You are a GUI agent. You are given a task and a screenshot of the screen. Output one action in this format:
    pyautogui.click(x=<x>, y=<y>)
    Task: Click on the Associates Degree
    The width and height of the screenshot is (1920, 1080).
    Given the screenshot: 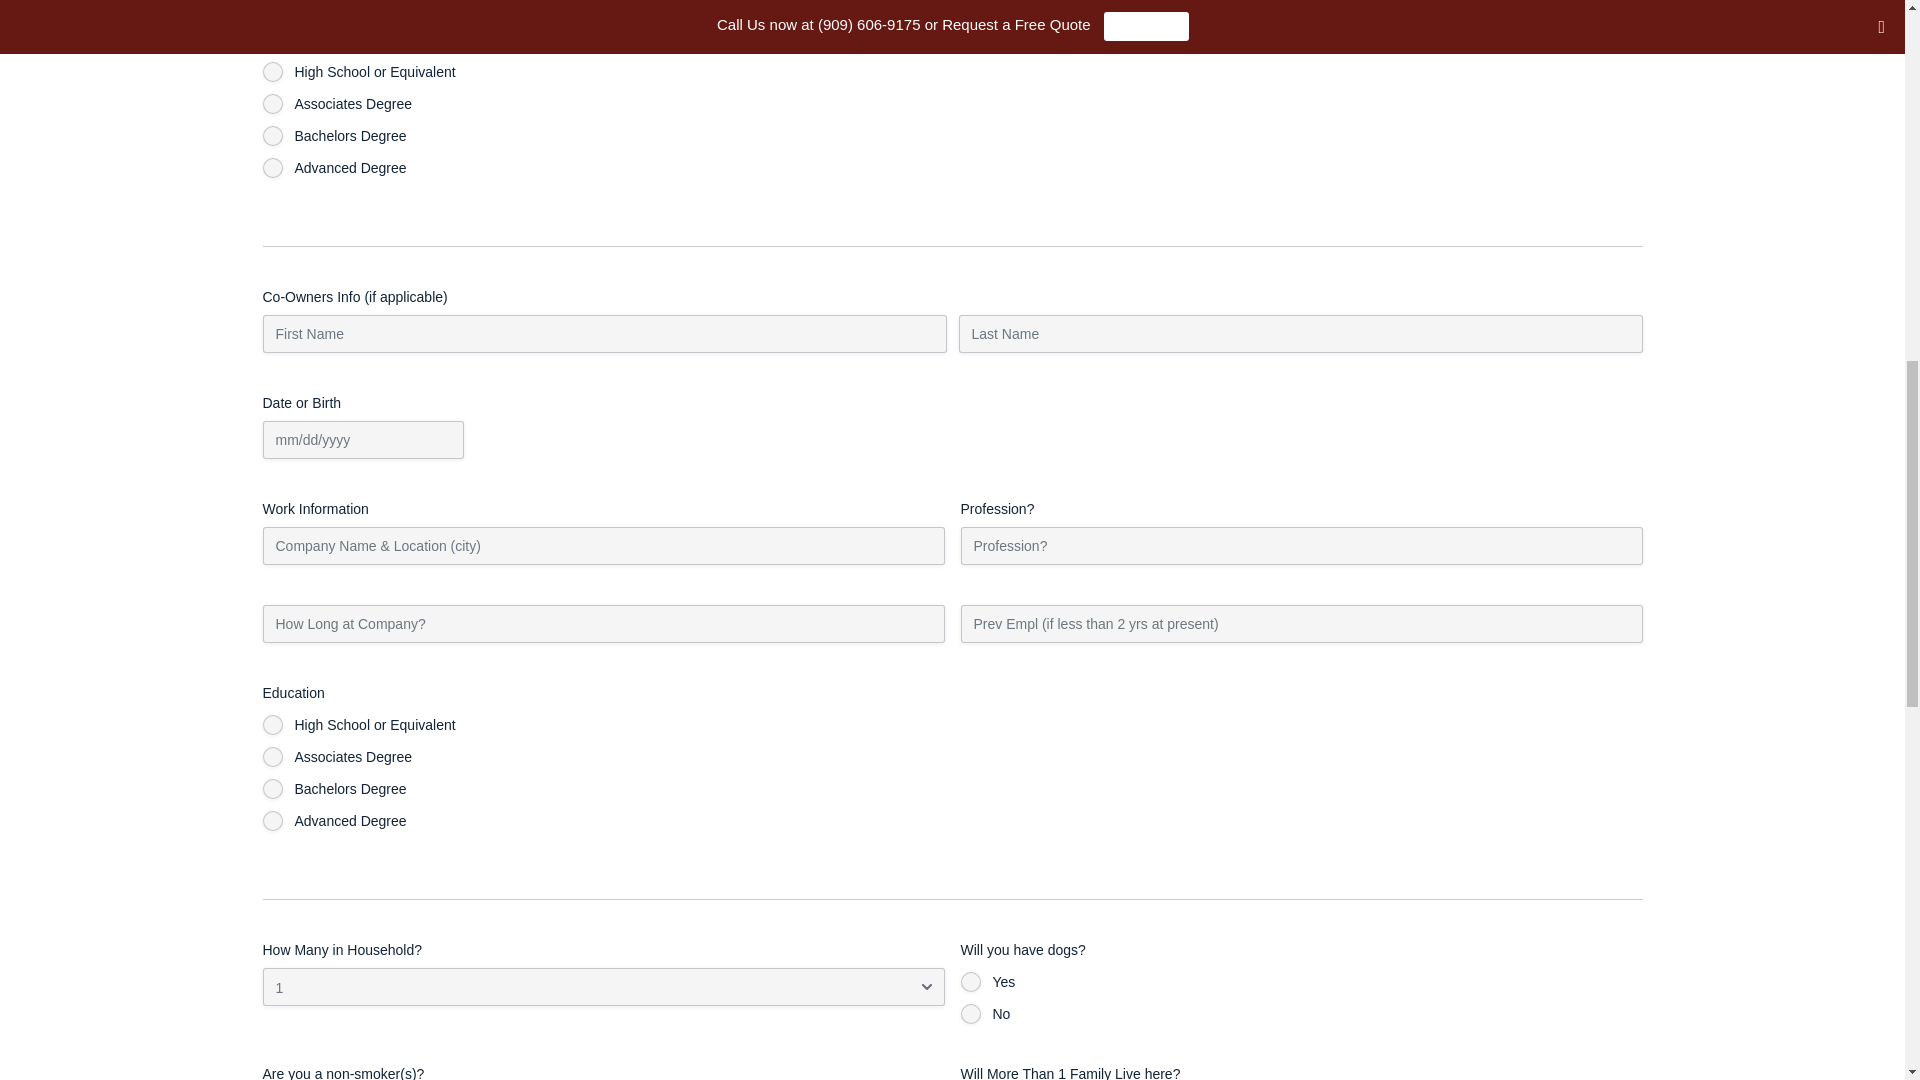 What is the action you would take?
    pyautogui.click(x=272, y=104)
    